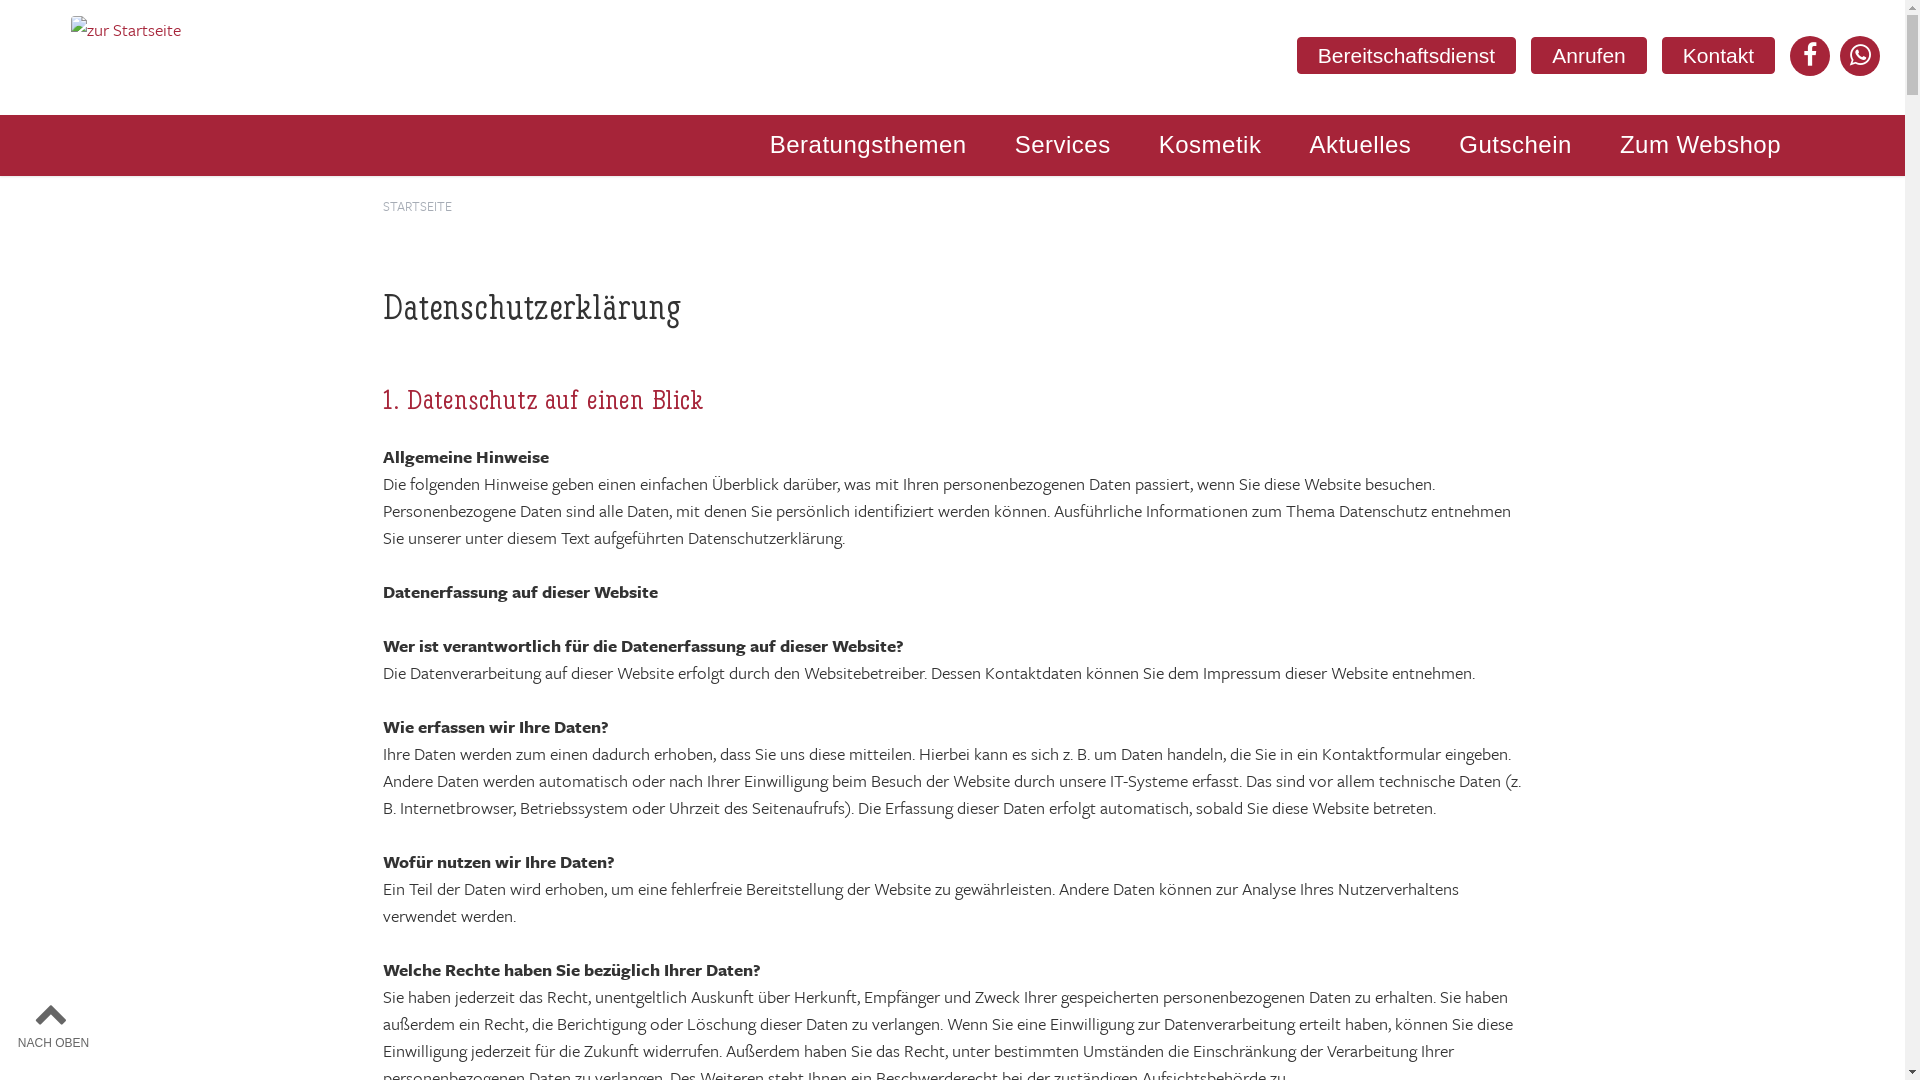 The image size is (1920, 1080). What do you see at coordinates (1360, 145) in the screenshot?
I see `Aktuelles` at bounding box center [1360, 145].